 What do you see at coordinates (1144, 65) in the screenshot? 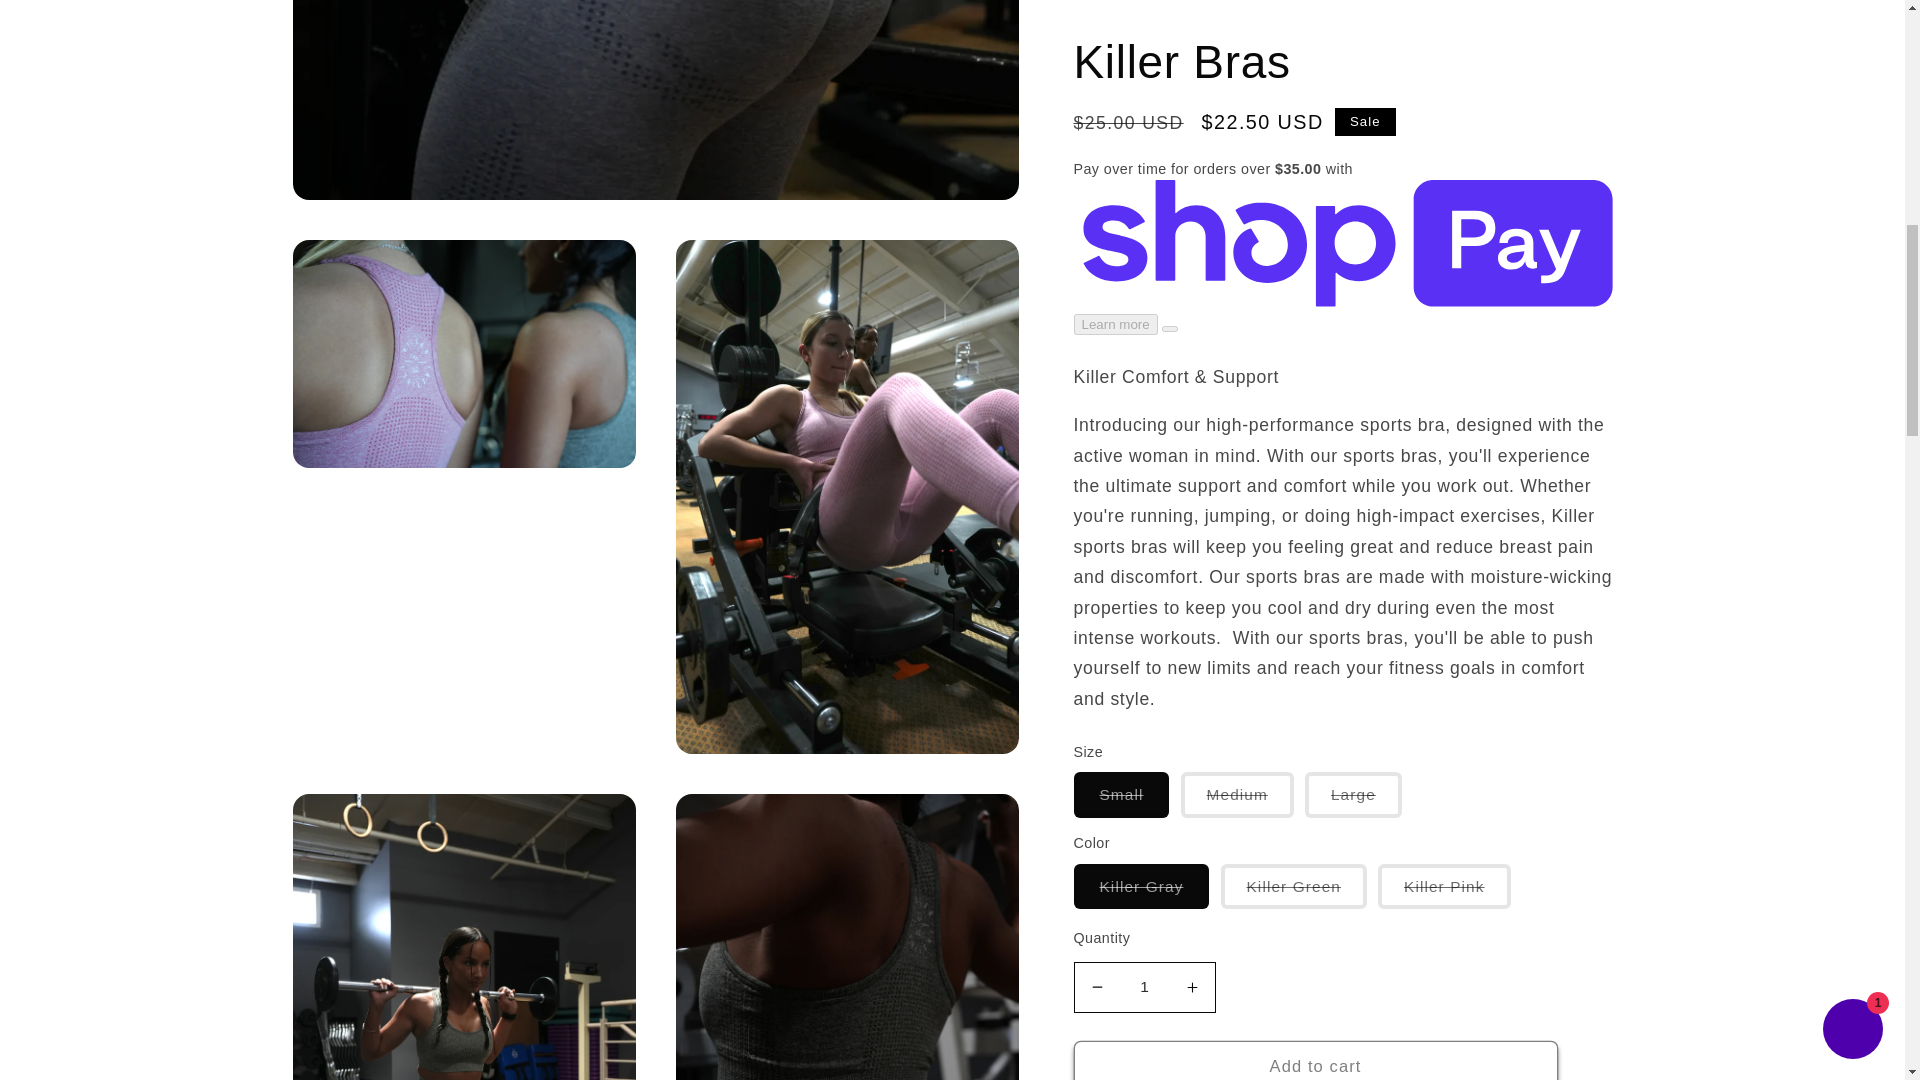
I see `1` at bounding box center [1144, 65].